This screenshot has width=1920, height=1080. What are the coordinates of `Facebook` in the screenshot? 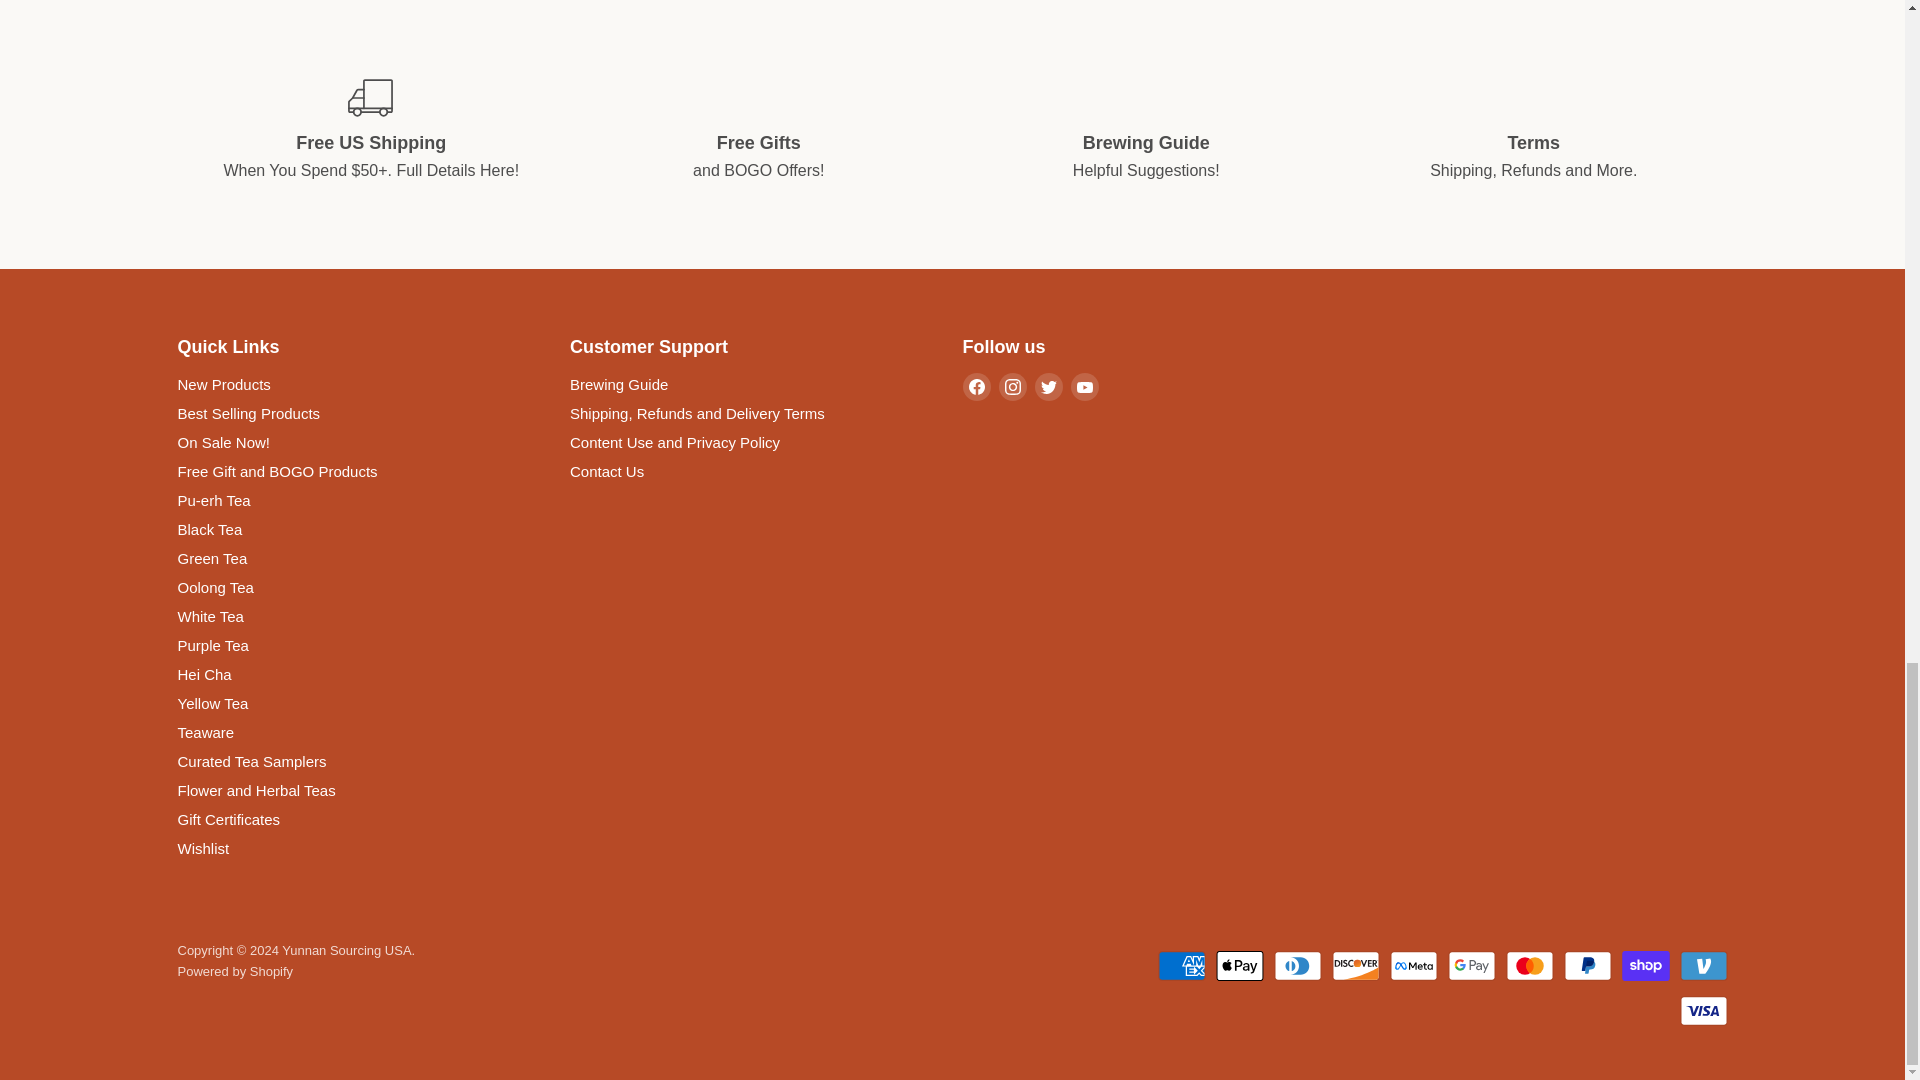 It's located at (976, 386).